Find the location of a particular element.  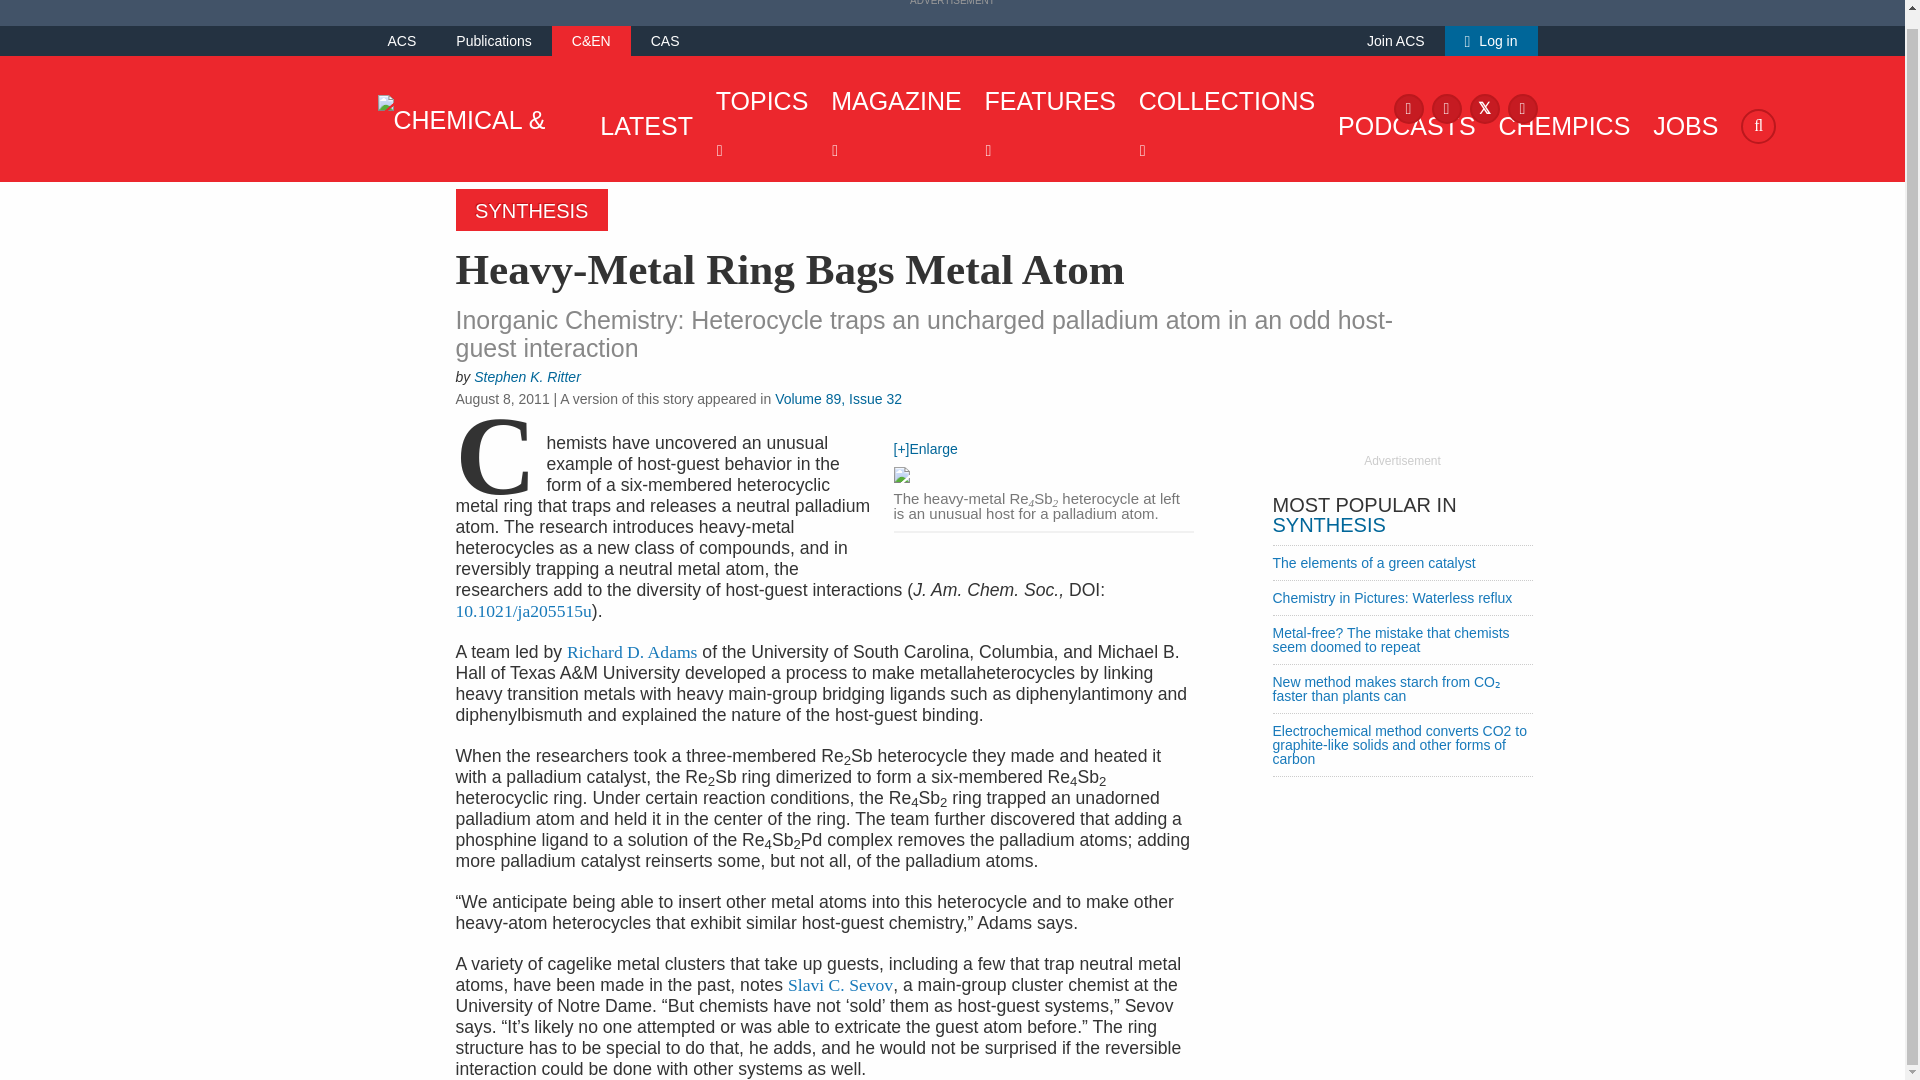

LATEST is located at coordinates (641, 126).